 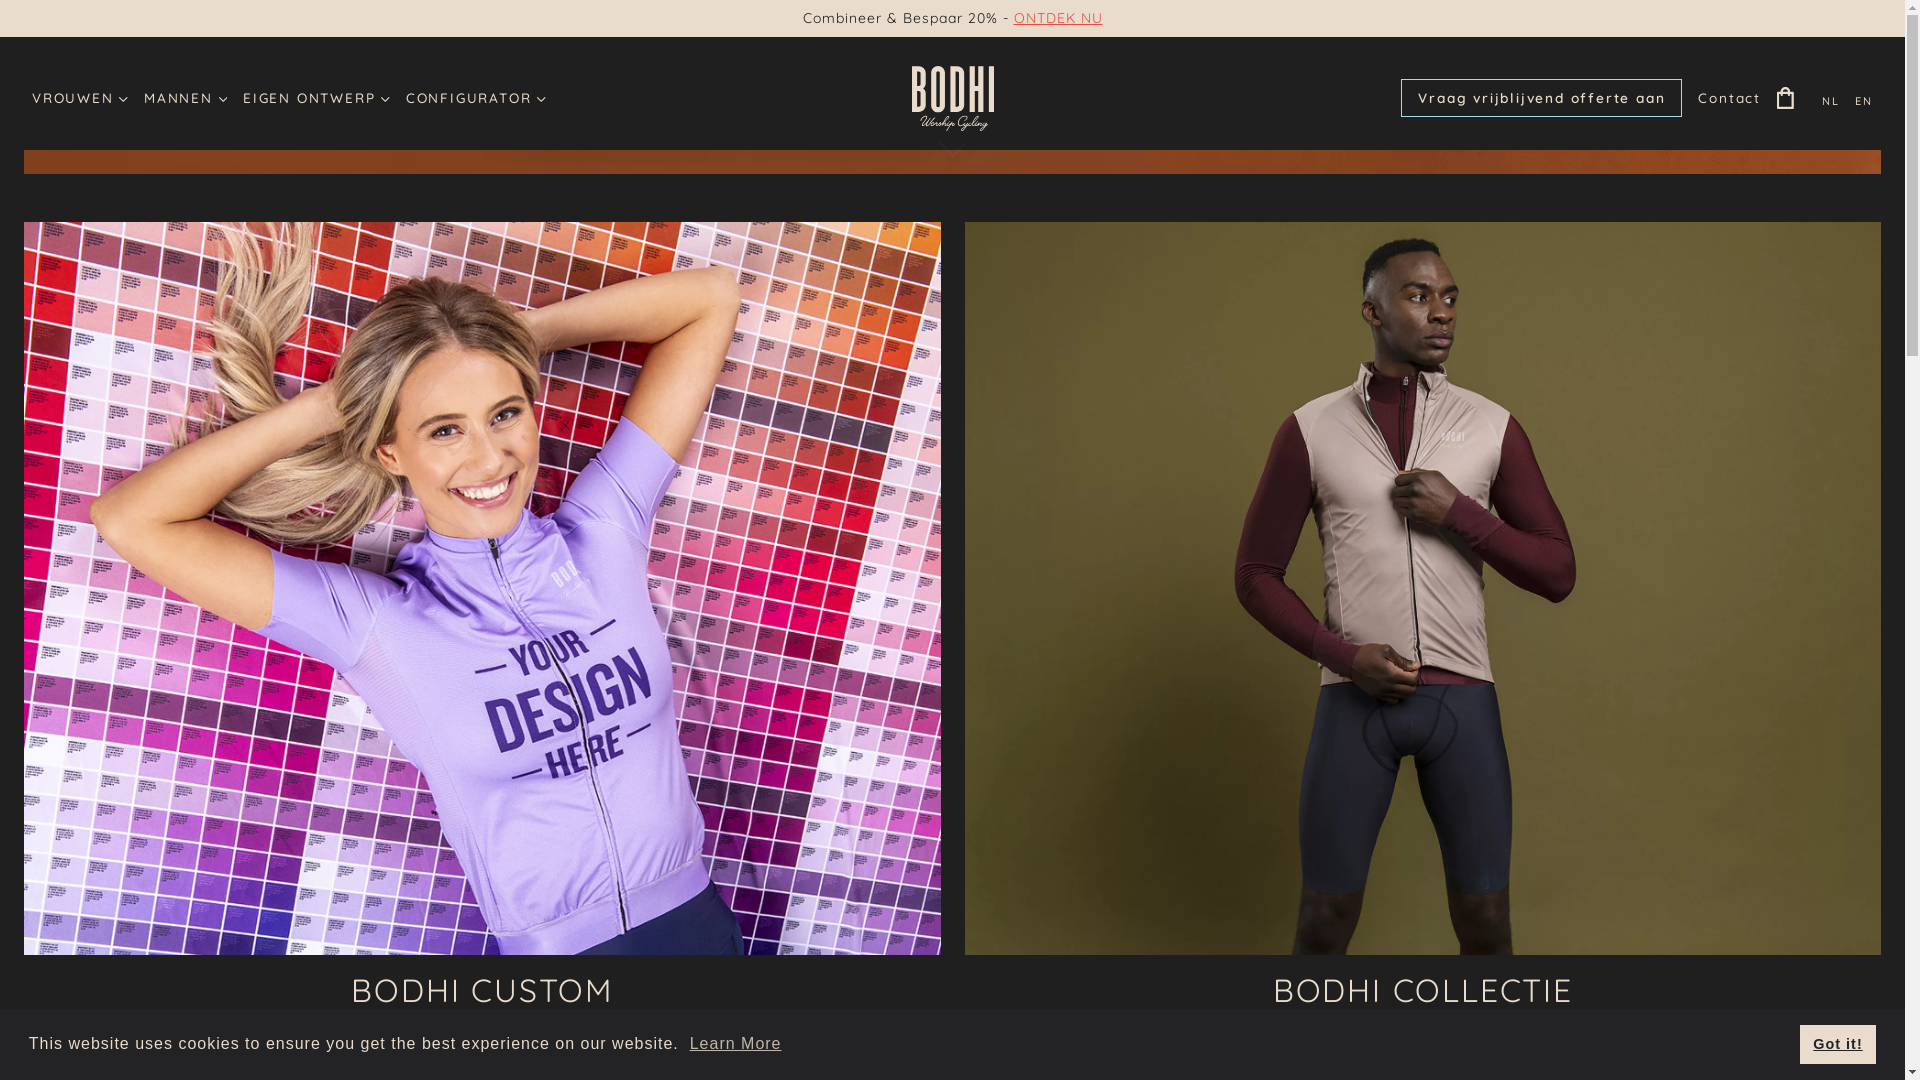 I want to click on ONTDEK NU, so click(x=1058, y=18).